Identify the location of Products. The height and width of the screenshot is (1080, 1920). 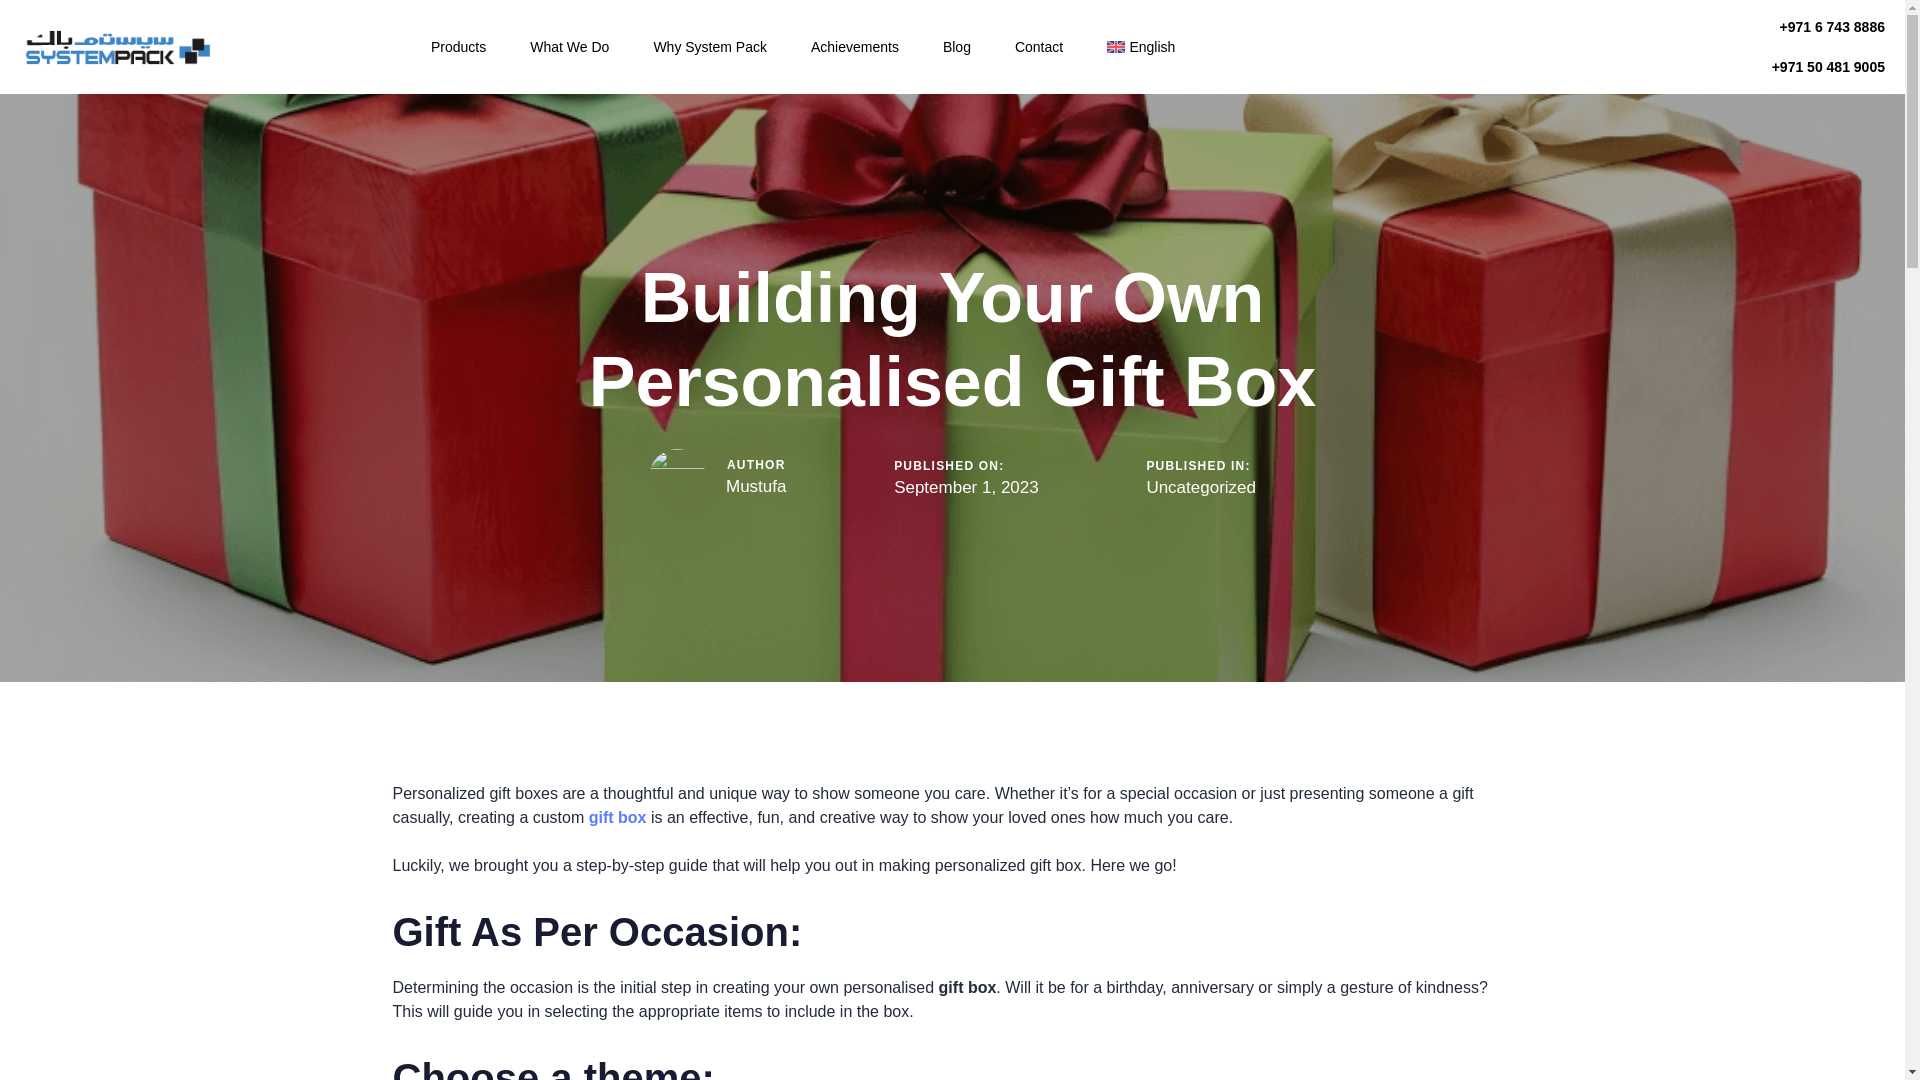
(458, 46).